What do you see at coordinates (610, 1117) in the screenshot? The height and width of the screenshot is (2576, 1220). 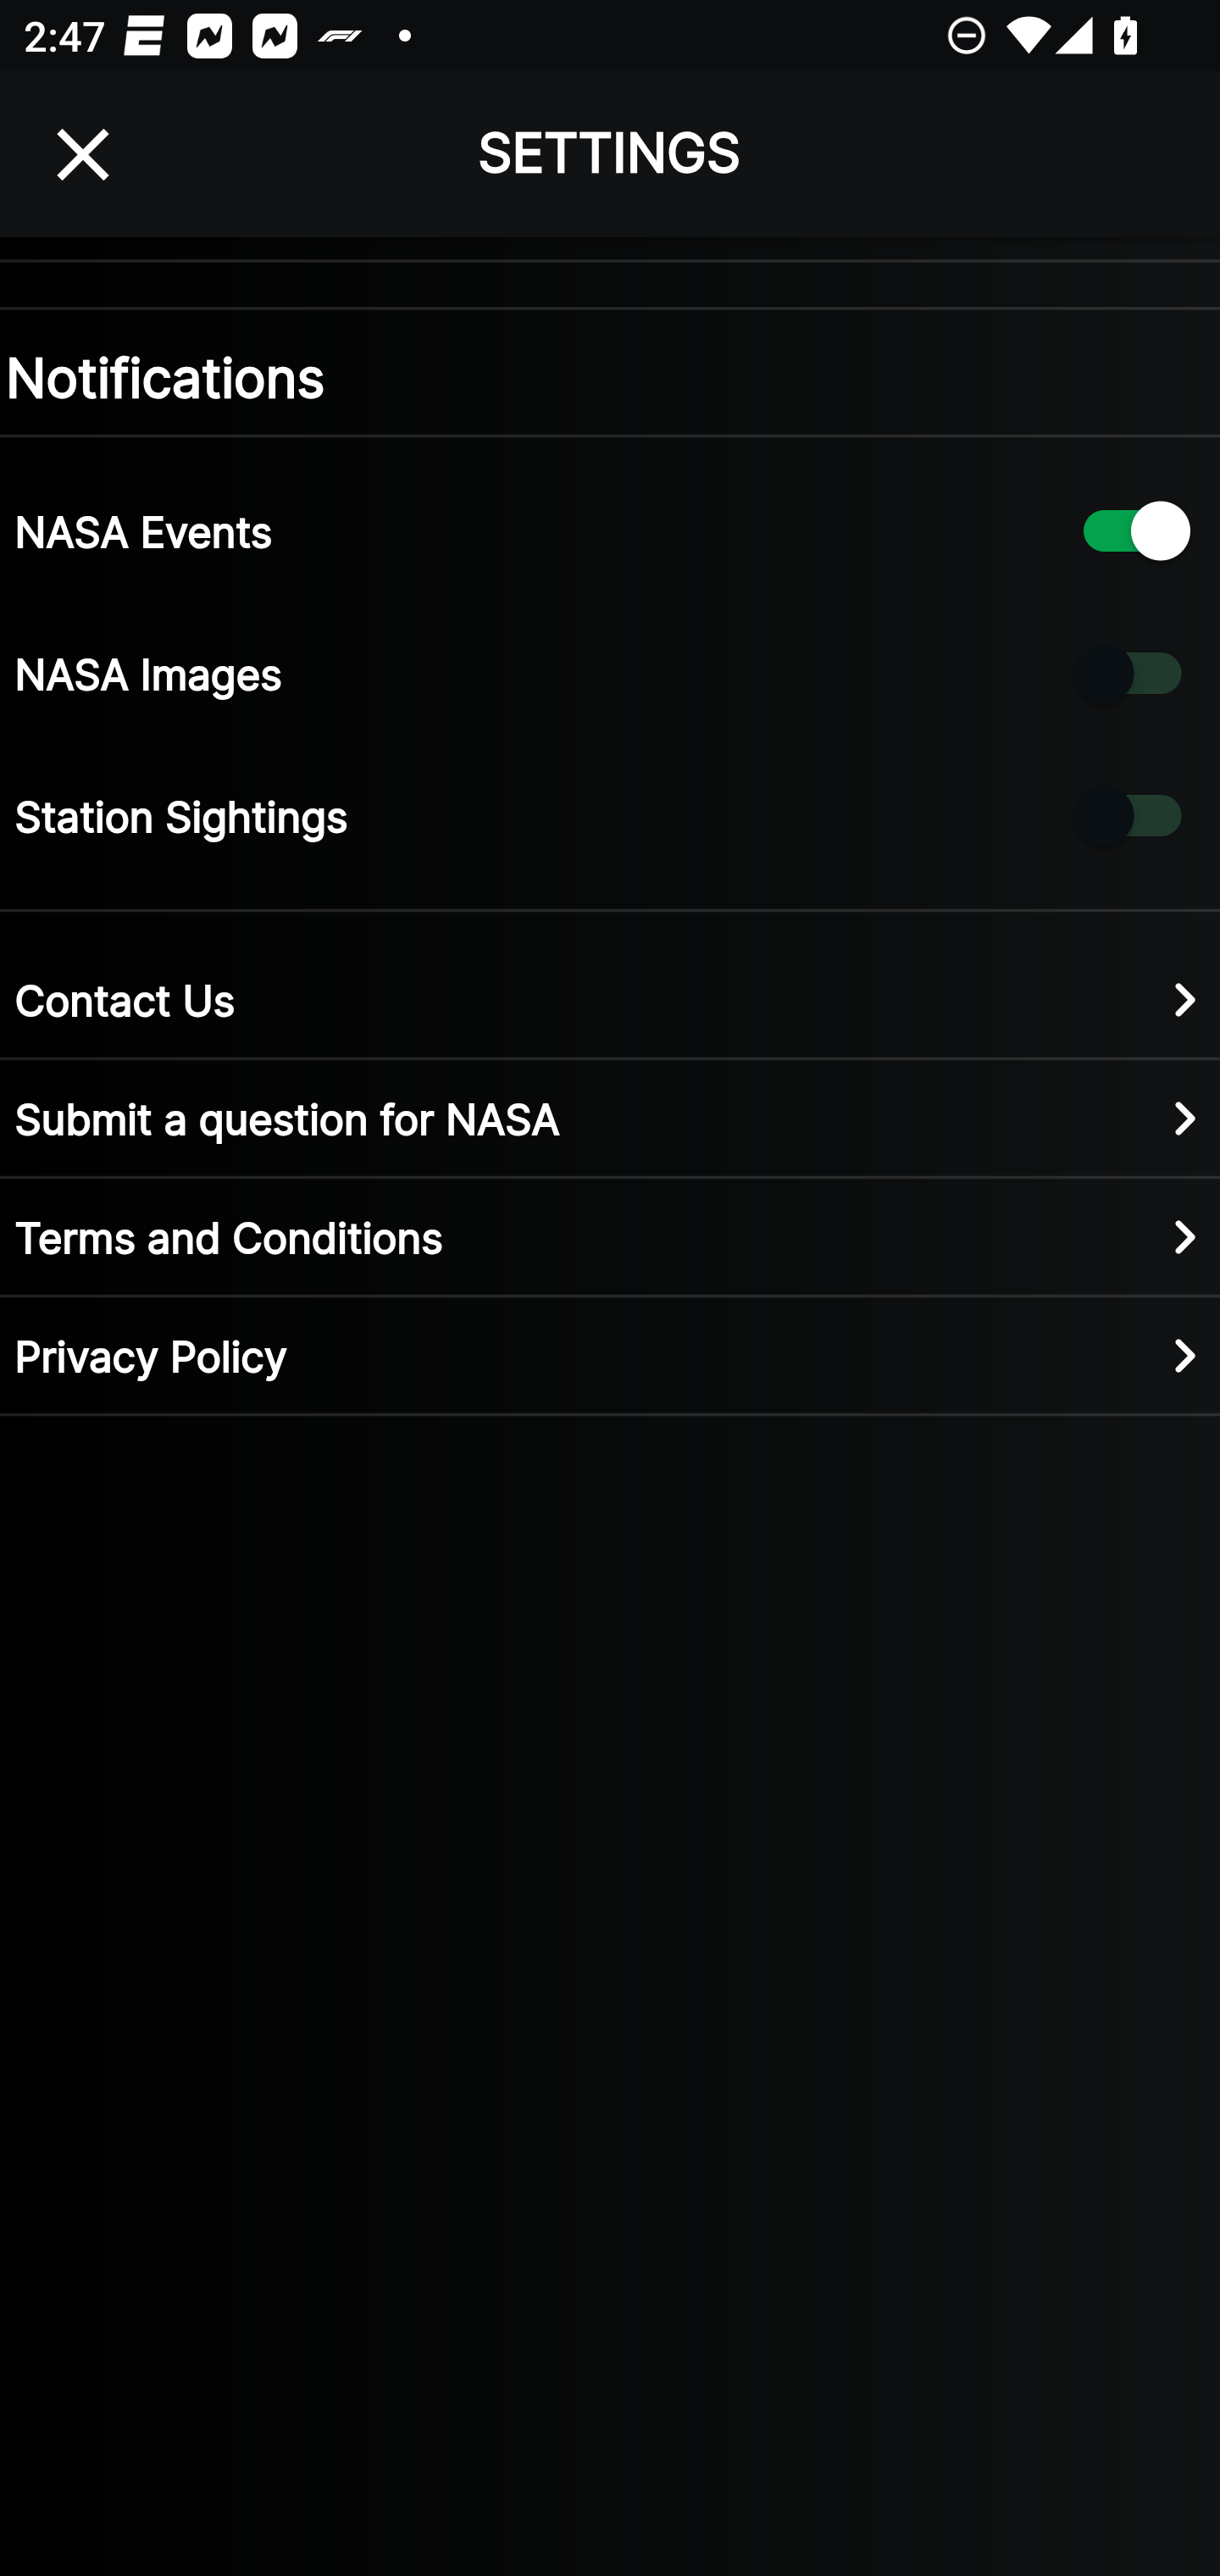 I see `Submit a question for NASA` at bounding box center [610, 1117].